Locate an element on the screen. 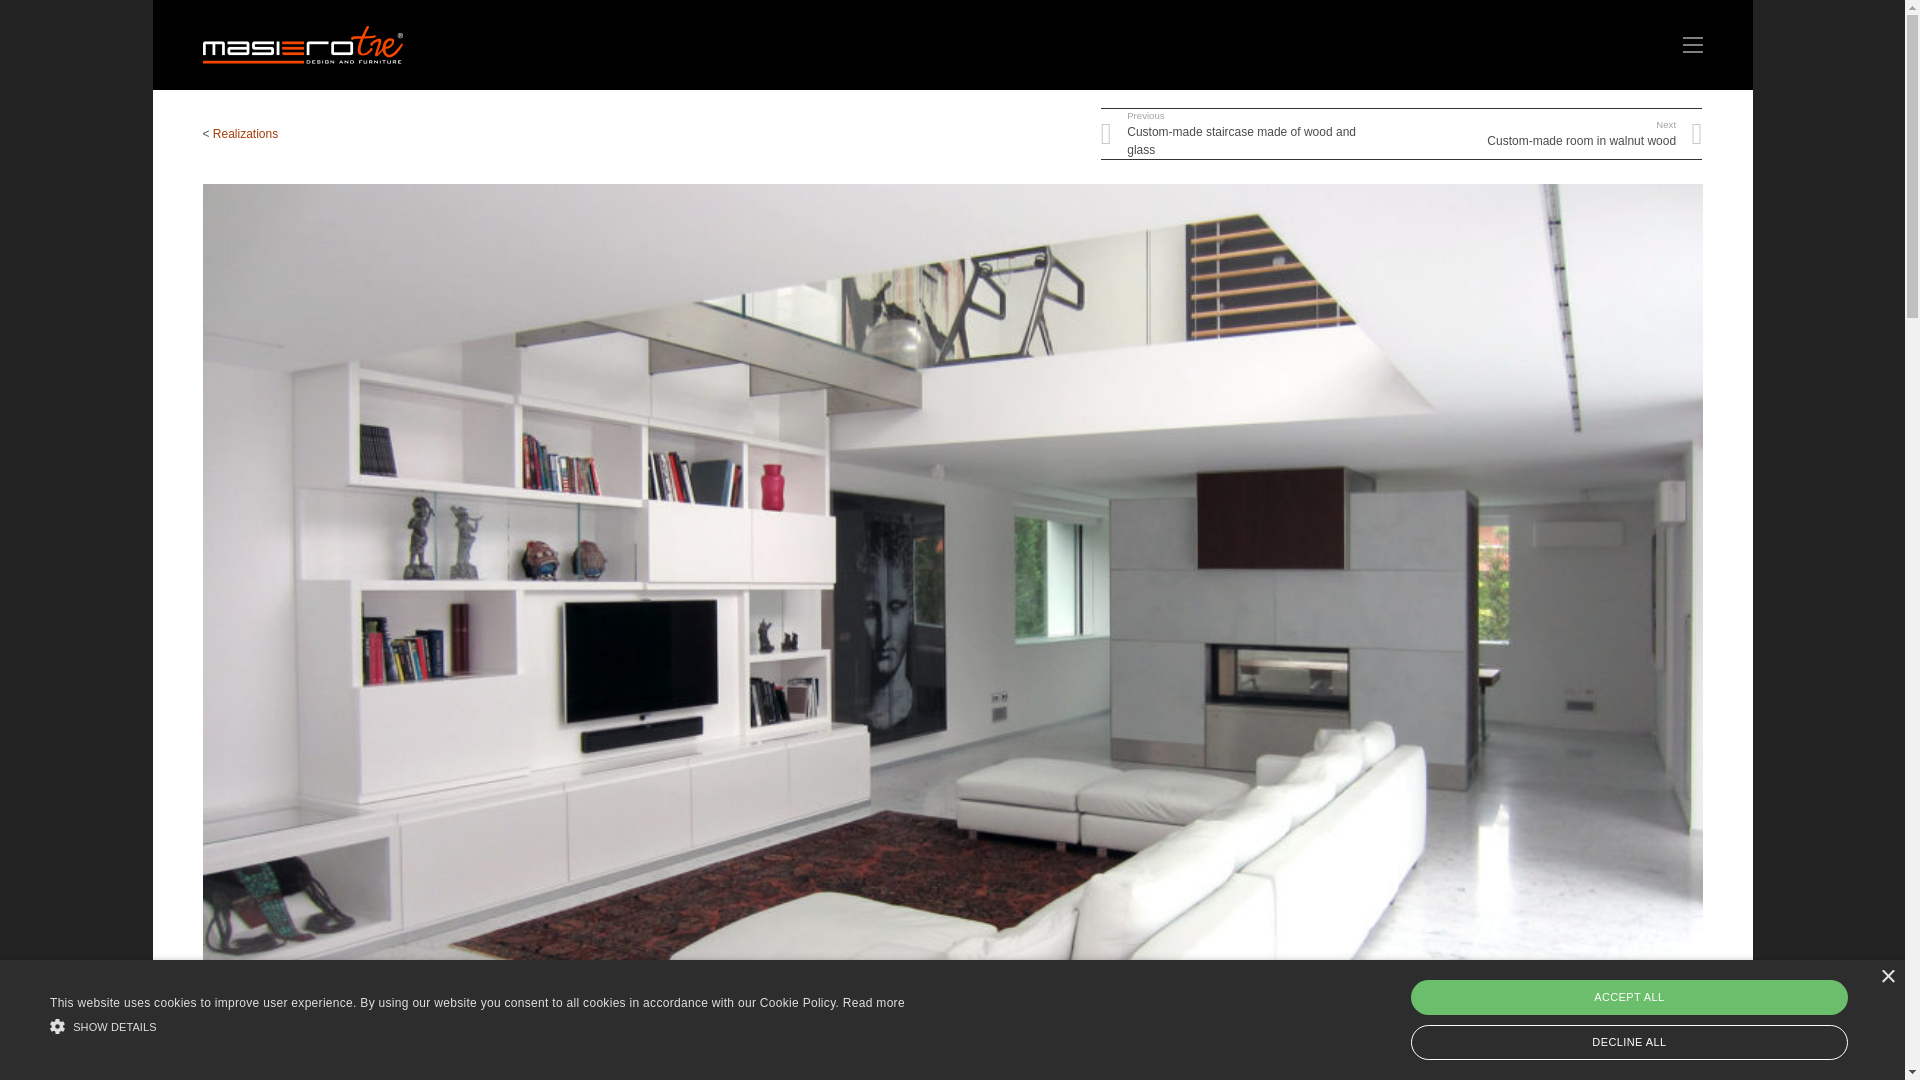  Custom-made room in walnut wood is located at coordinates (1552, 134).